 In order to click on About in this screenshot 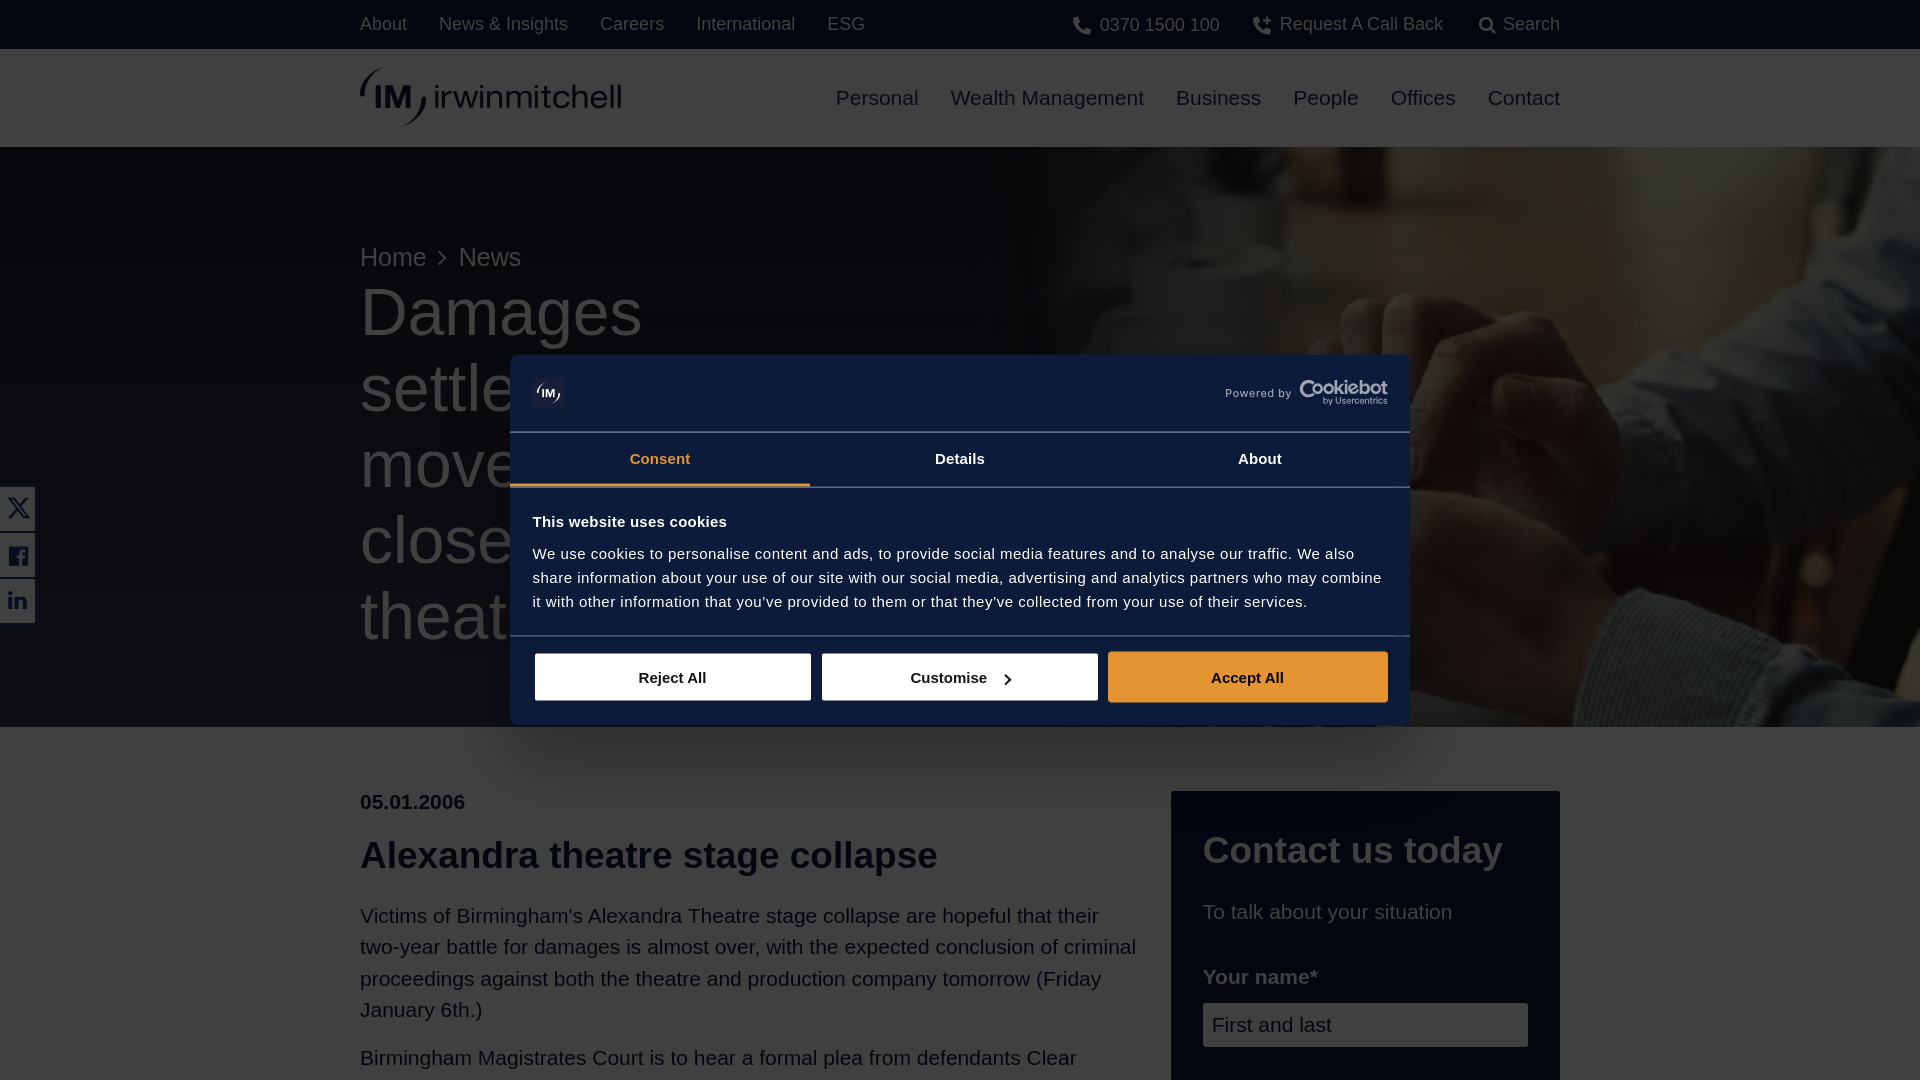, I will do `click(1259, 459)`.